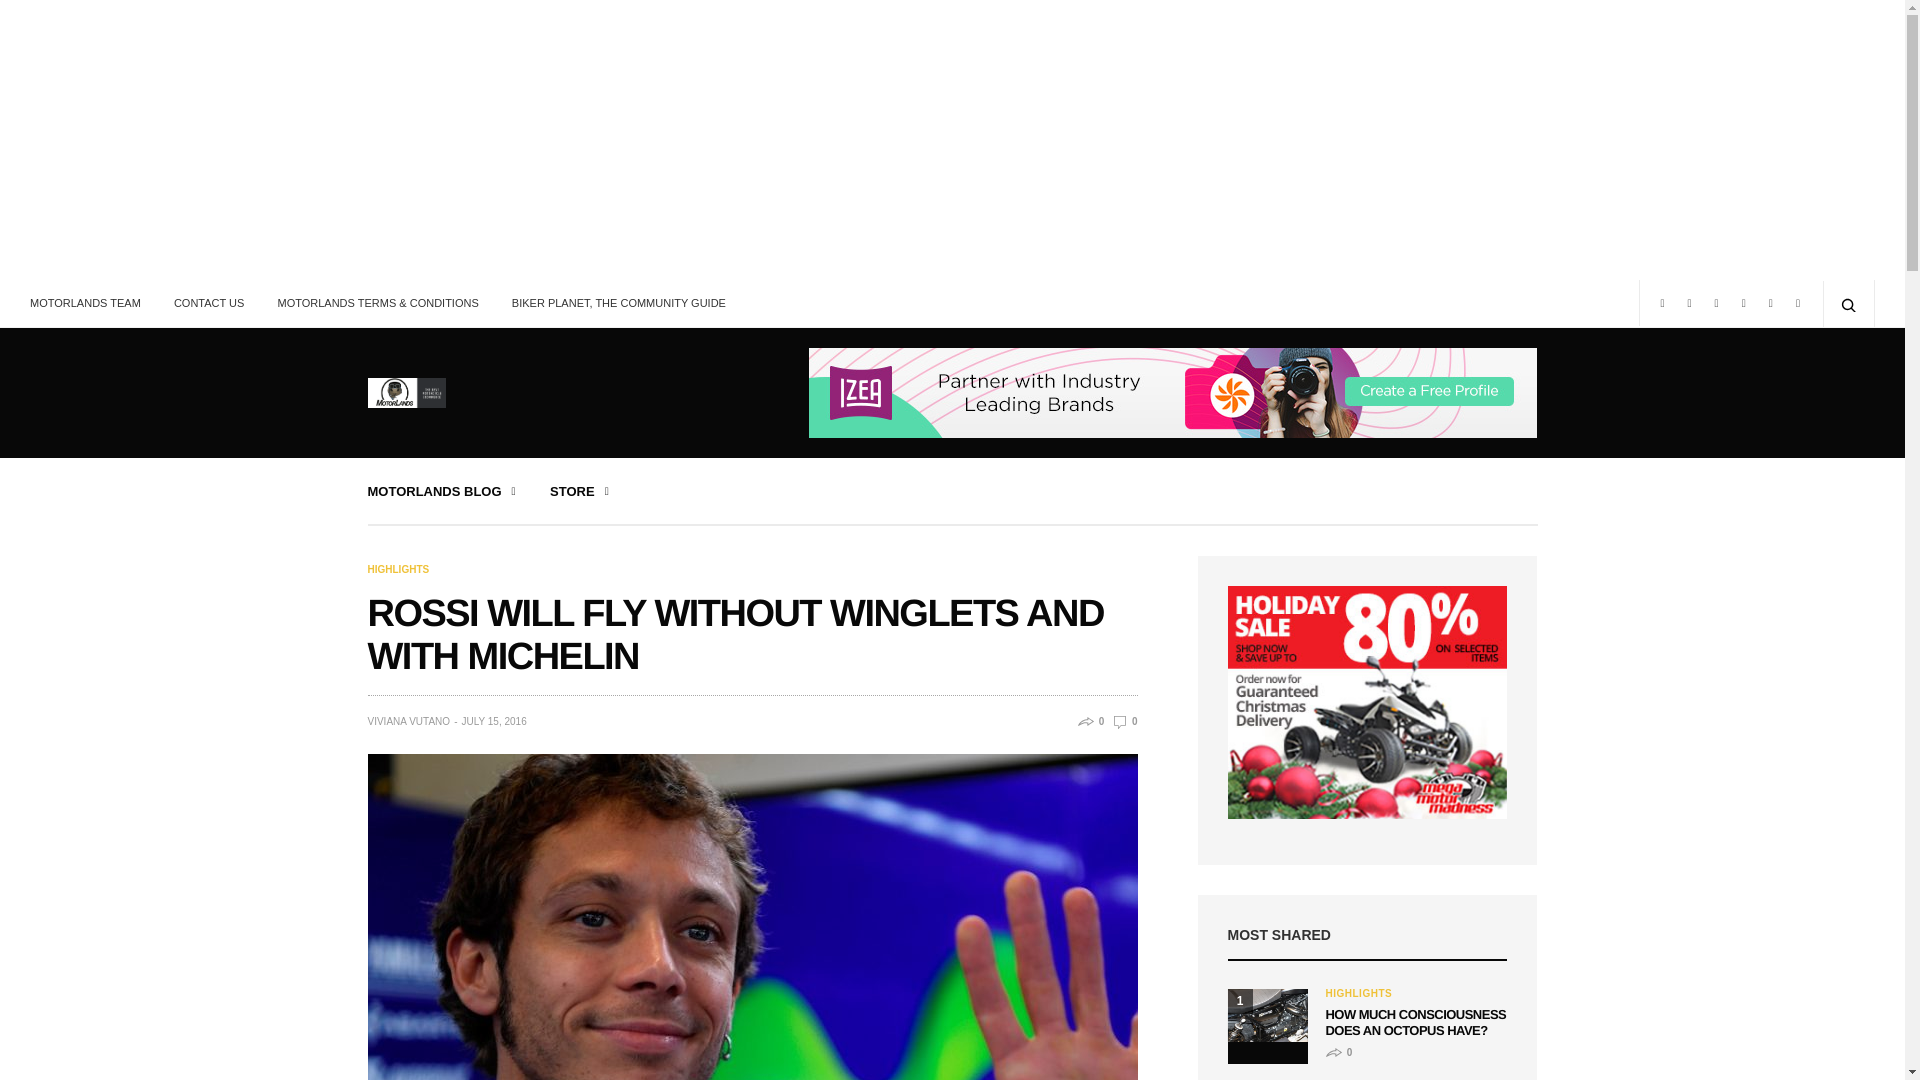  Describe the element at coordinates (209, 302) in the screenshot. I see `CONTACT US` at that location.